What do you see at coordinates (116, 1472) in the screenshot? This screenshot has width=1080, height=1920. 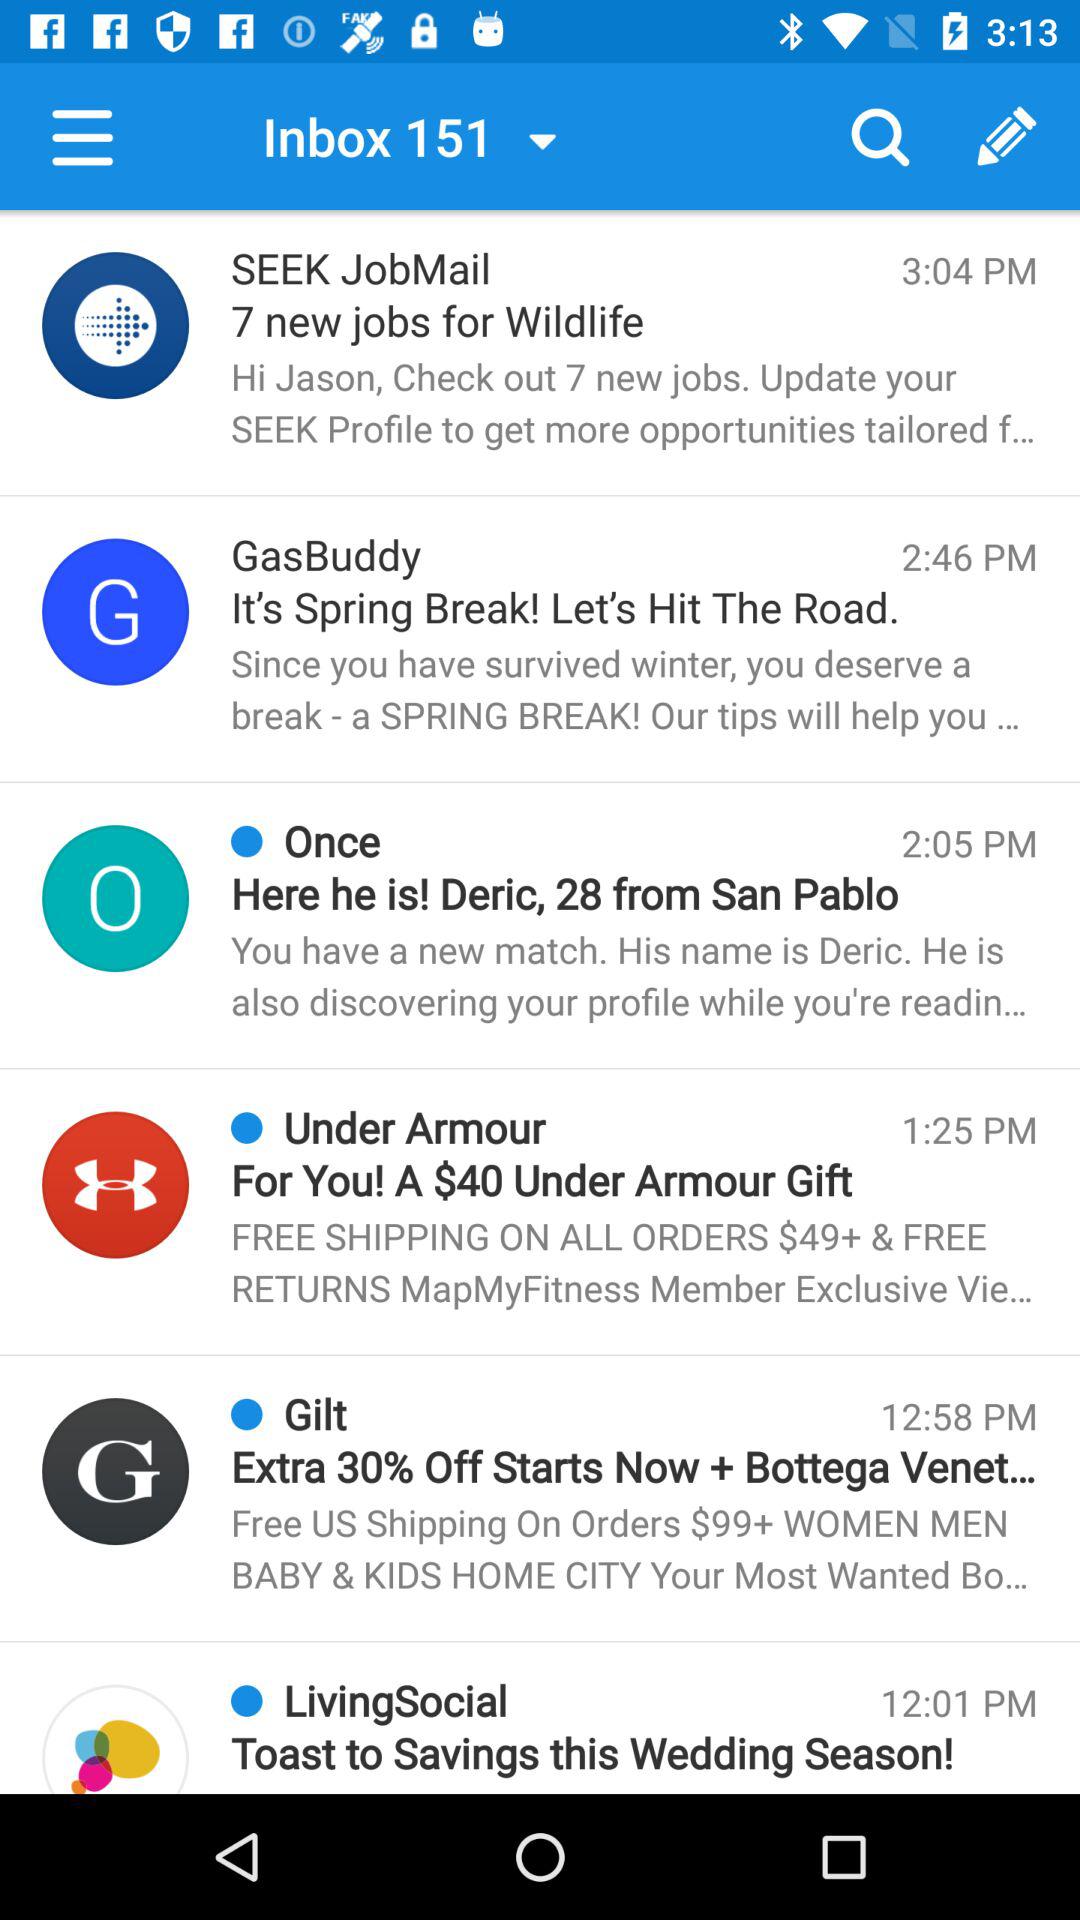 I see `see avatar of sender` at bounding box center [116, 1472].